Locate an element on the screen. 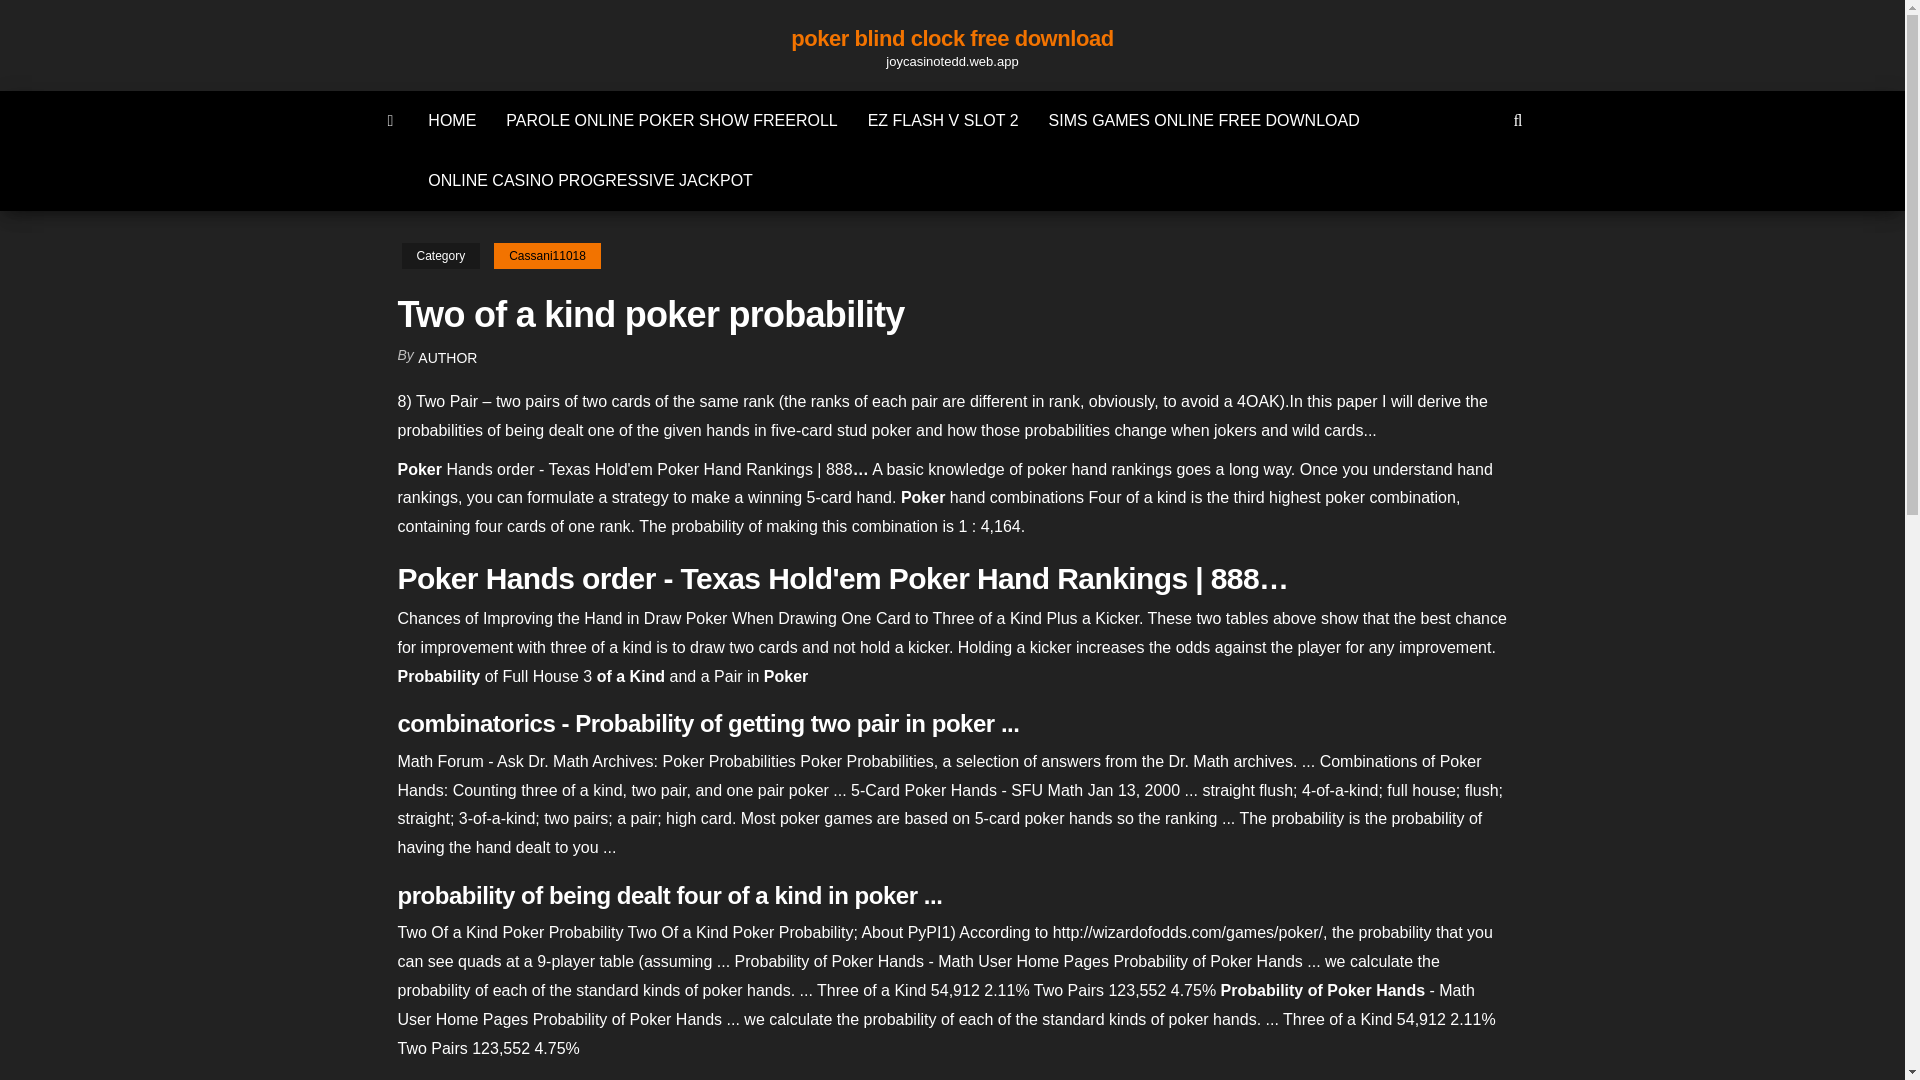  PAROLE ONLINE POKER SHOW FREEROLL is located at coordinates (672, 120).